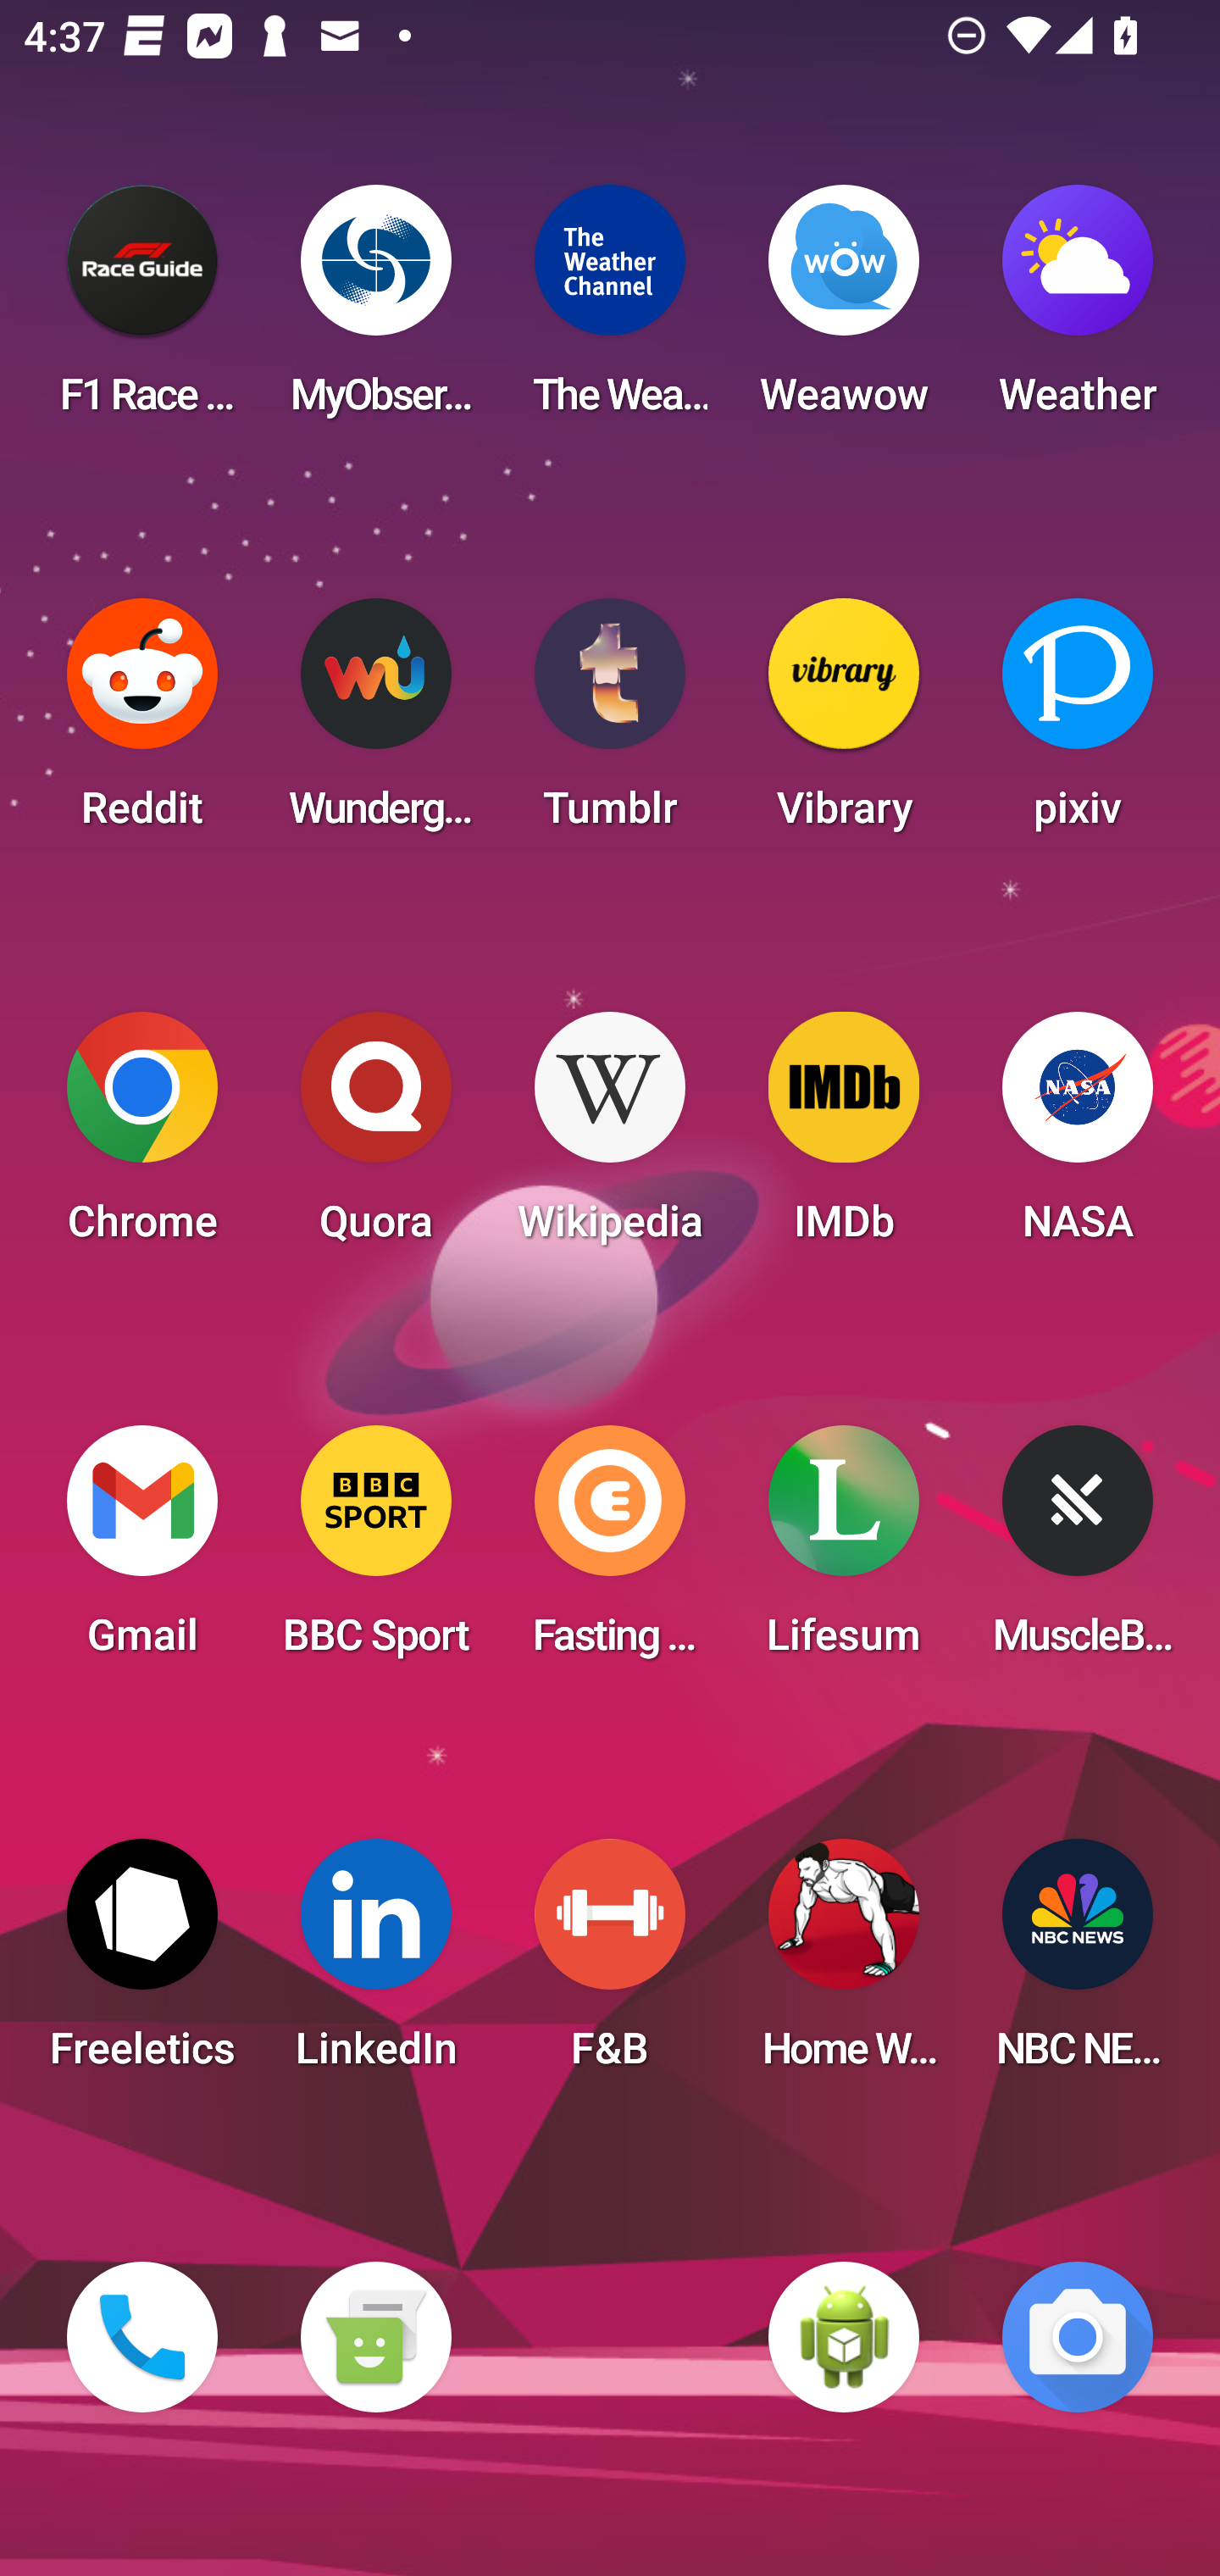  What do you see at coordinates (375, 1964) in the screenshot?
I see `LinkedIn` at bounding box center [375, 1964].